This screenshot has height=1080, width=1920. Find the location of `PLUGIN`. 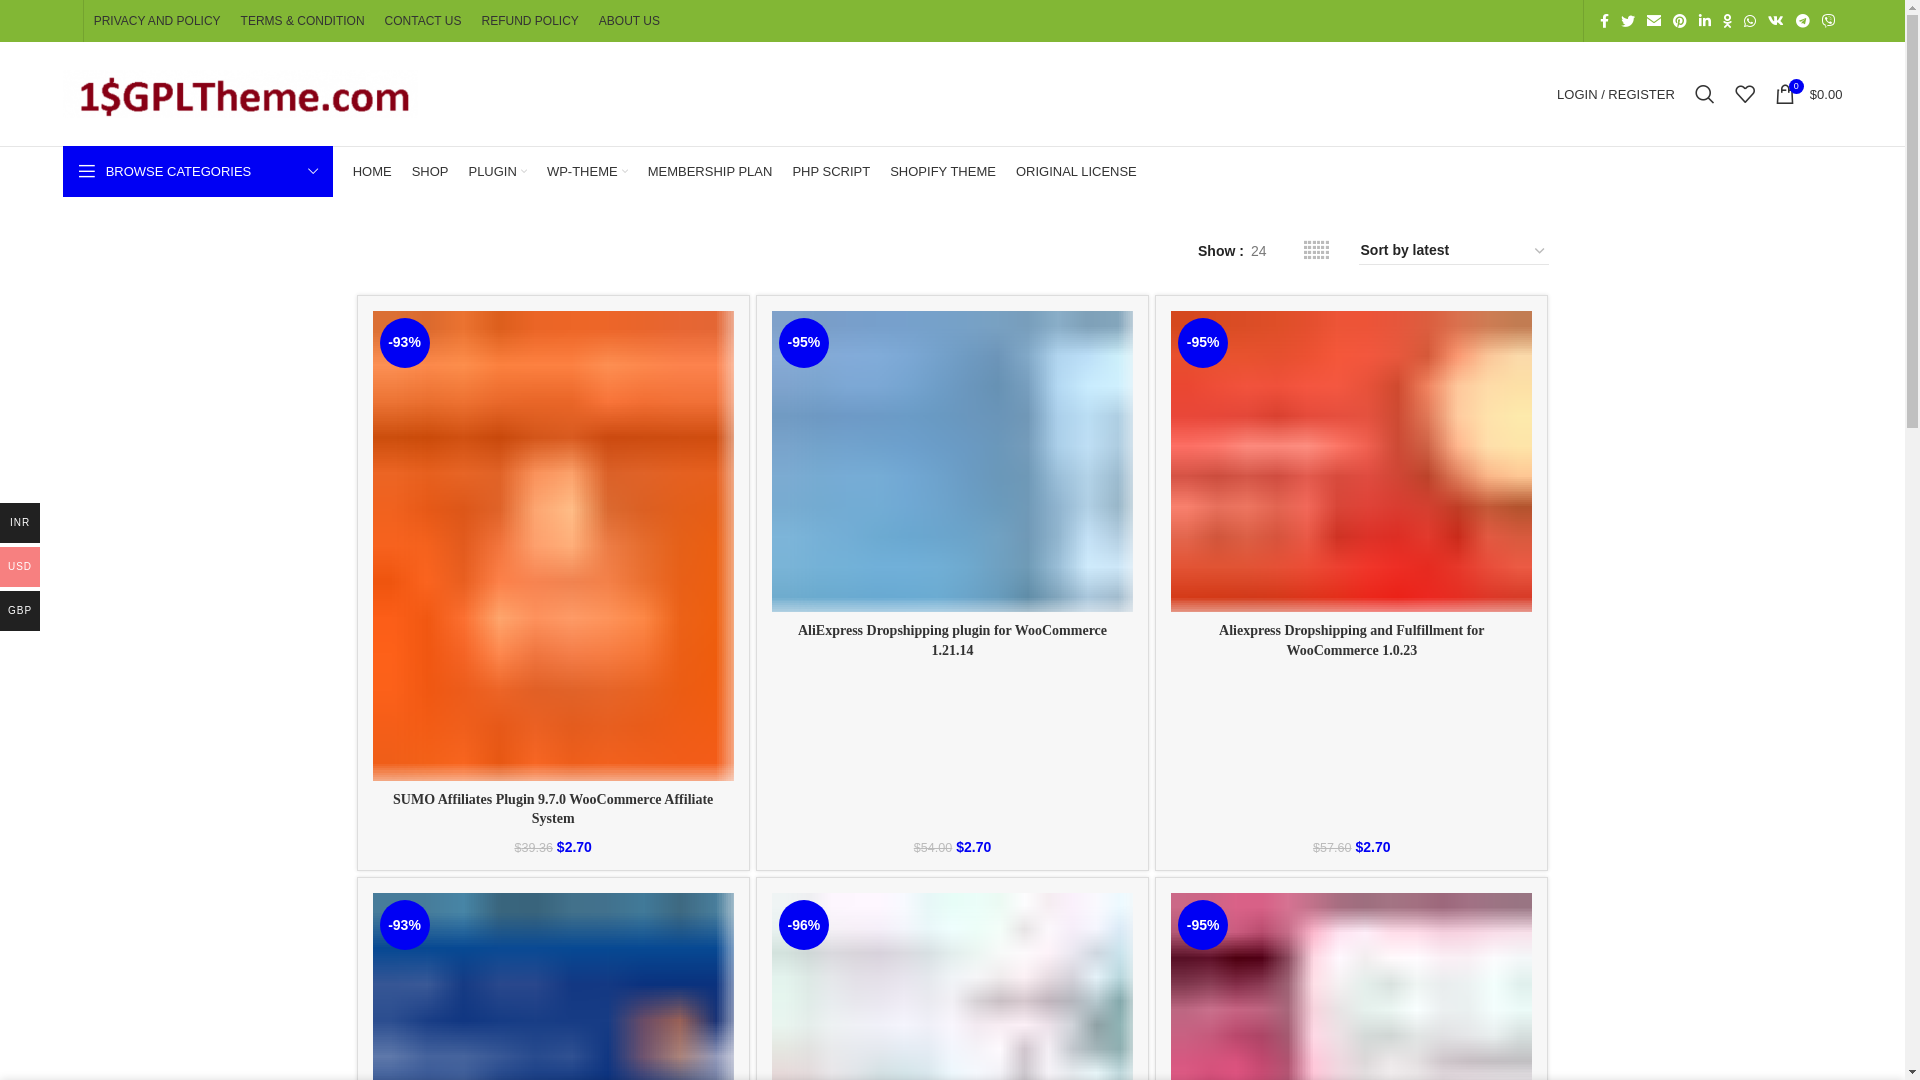

PLUGIN is located at coordinates (497, 172).